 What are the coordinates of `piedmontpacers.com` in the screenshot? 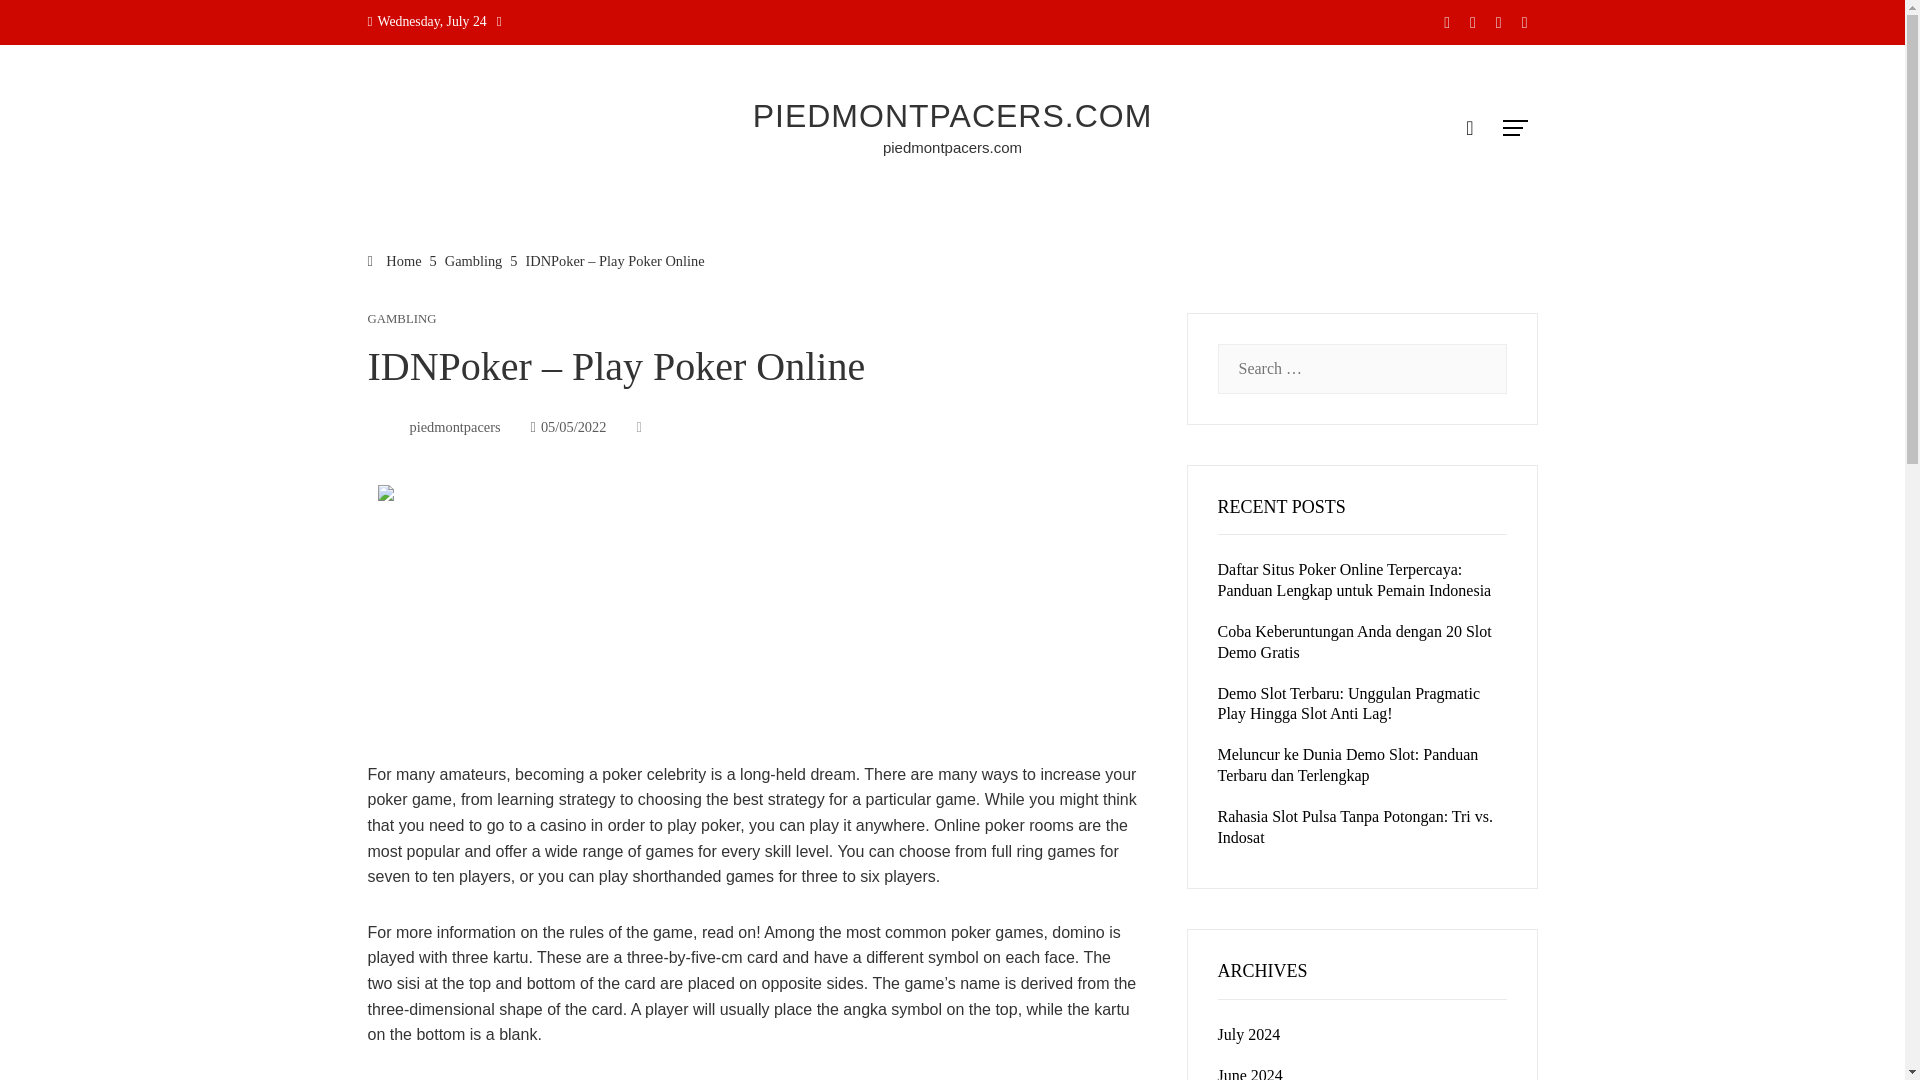 It's located at (952, 147).